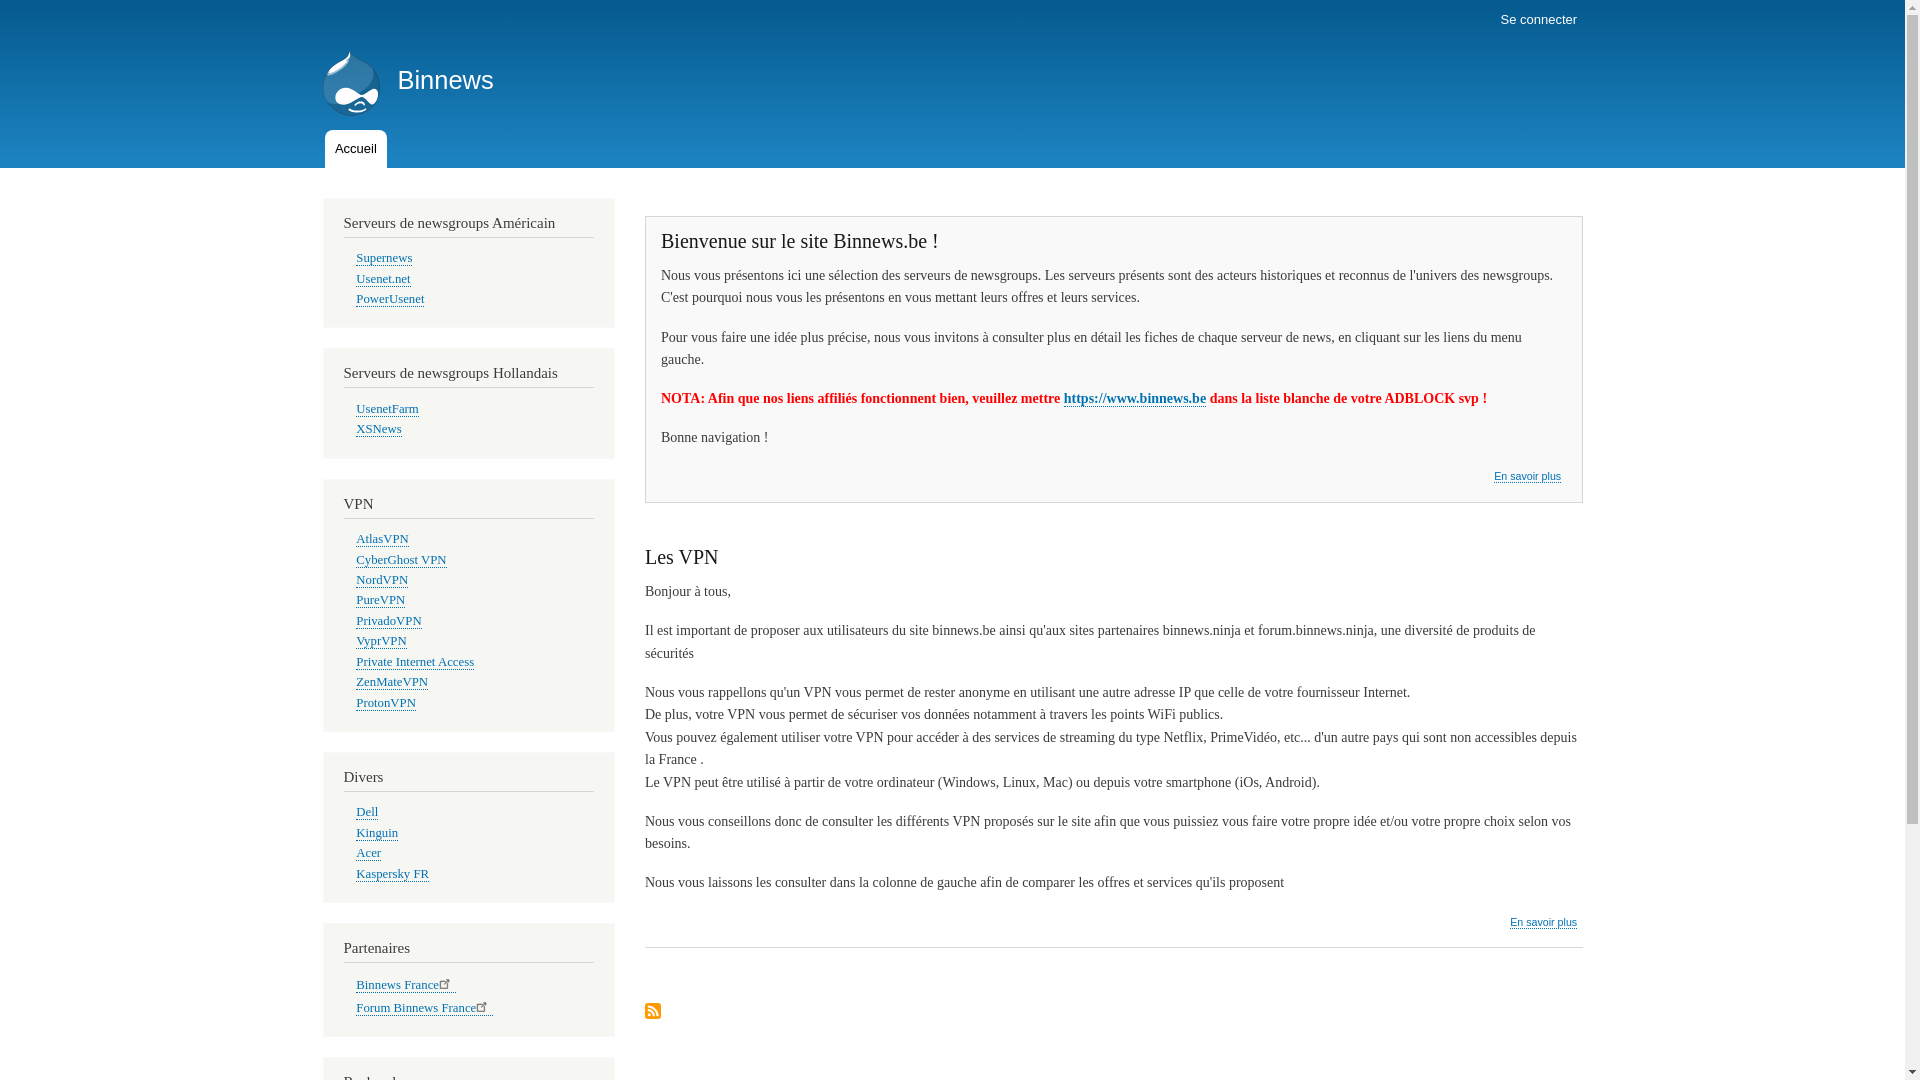 The image size is (1920, 1080). I want to click on UsenetFarm, so click(387, 410).